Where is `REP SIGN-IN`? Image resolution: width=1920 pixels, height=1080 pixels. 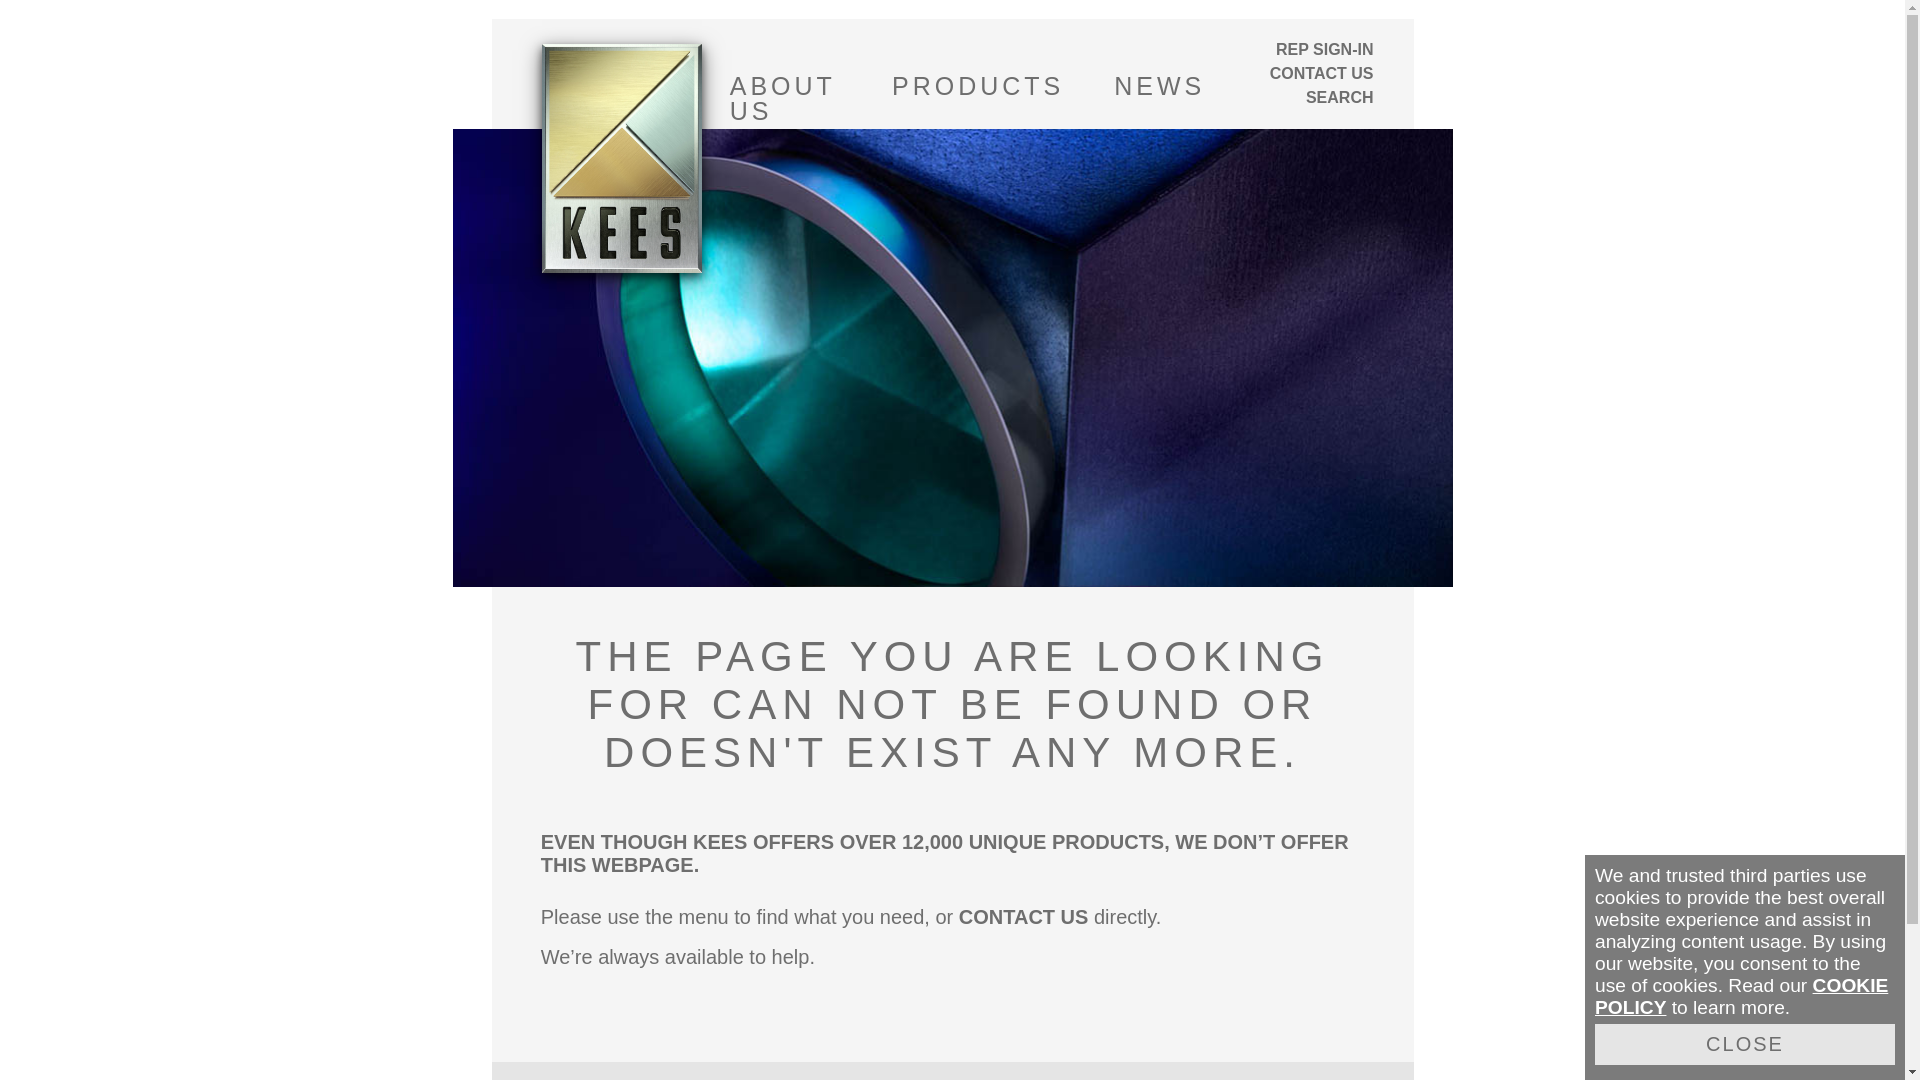
REP SIGN-IN is located at coordinates (1304, 49).